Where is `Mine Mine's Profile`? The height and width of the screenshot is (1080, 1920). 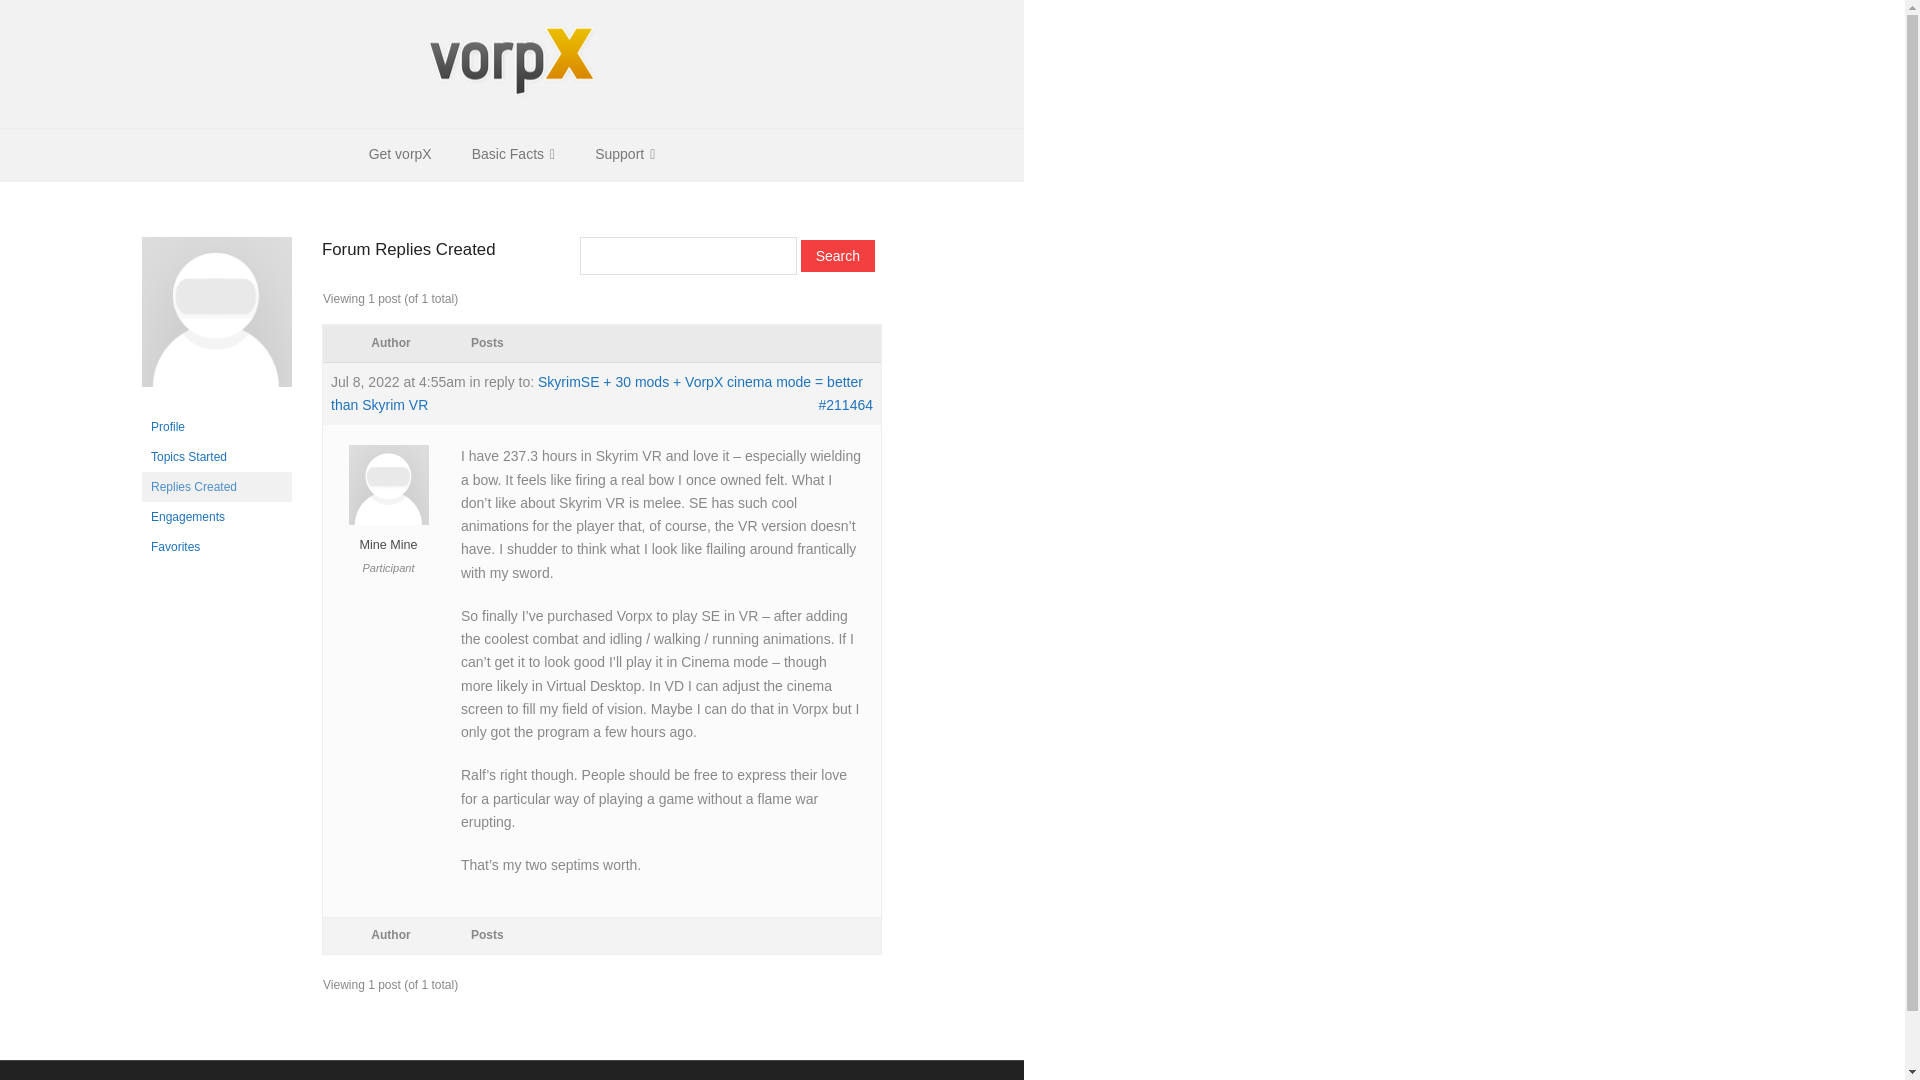 Mine Mine's Profile is located at coordinates (216, 426).